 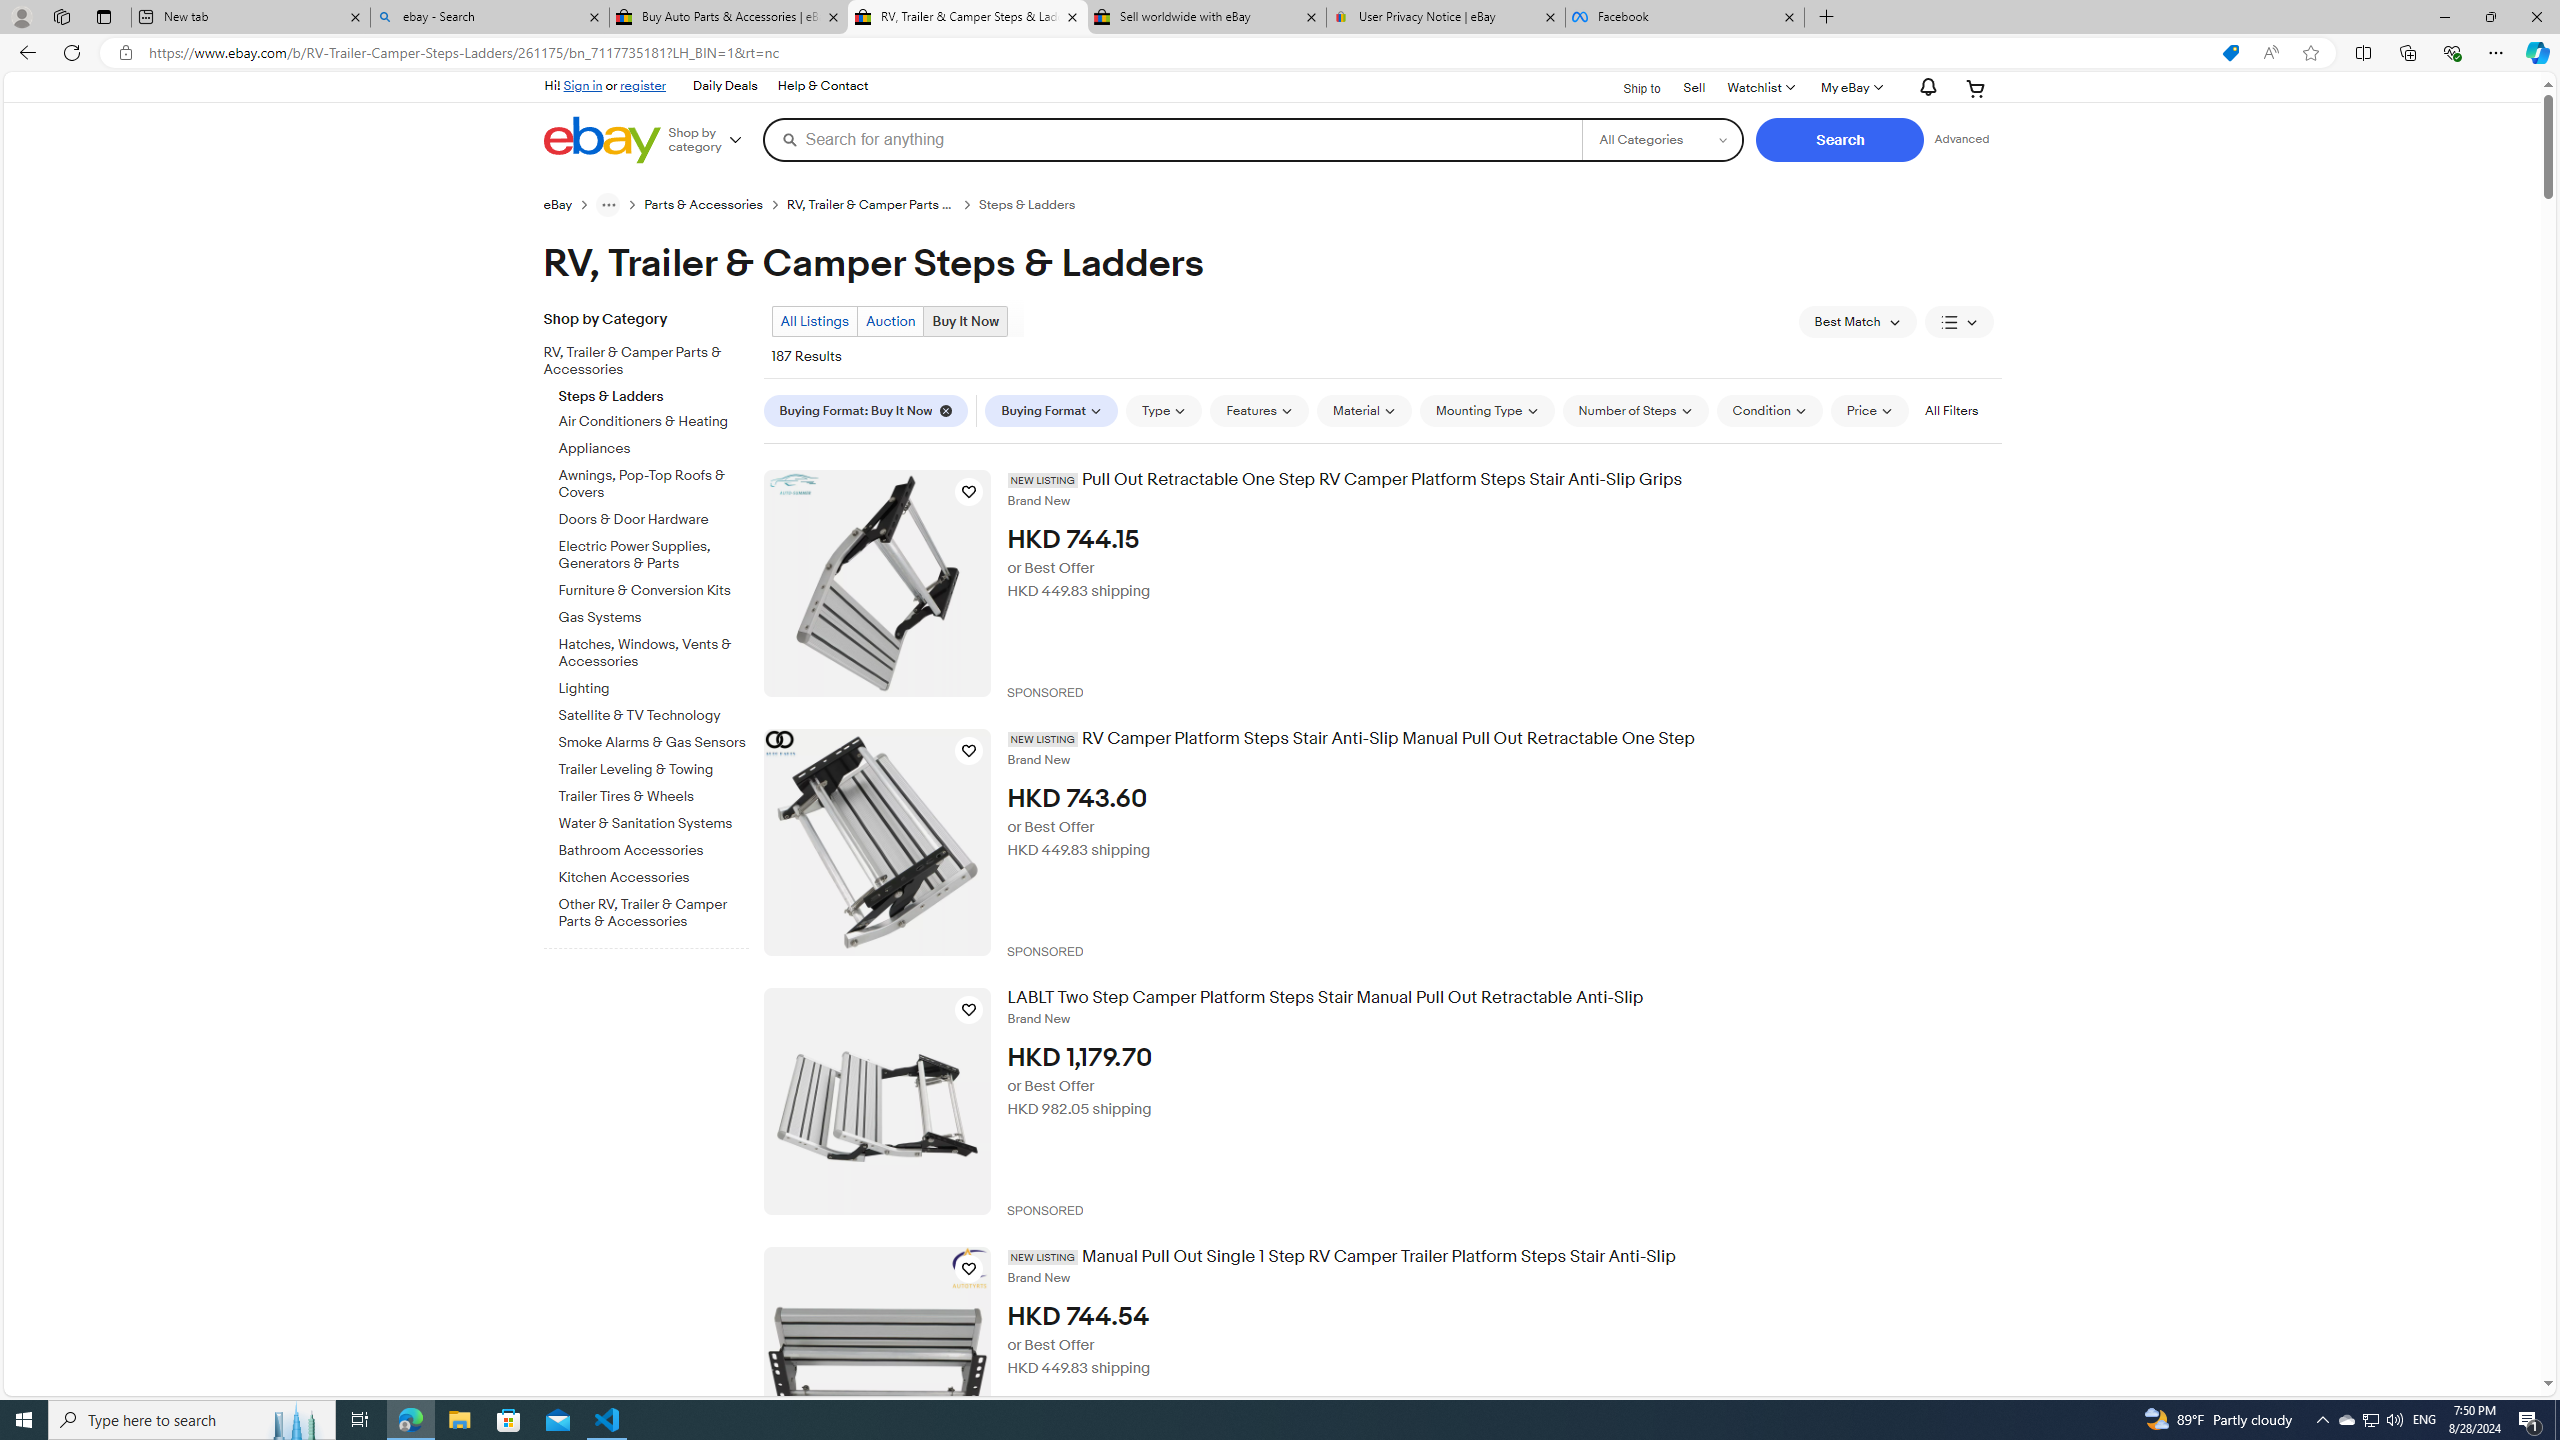 What do you see at coordinates (822, 86) in the screenshot?
I see `Help & Contact` at bounding box center [822, 86].